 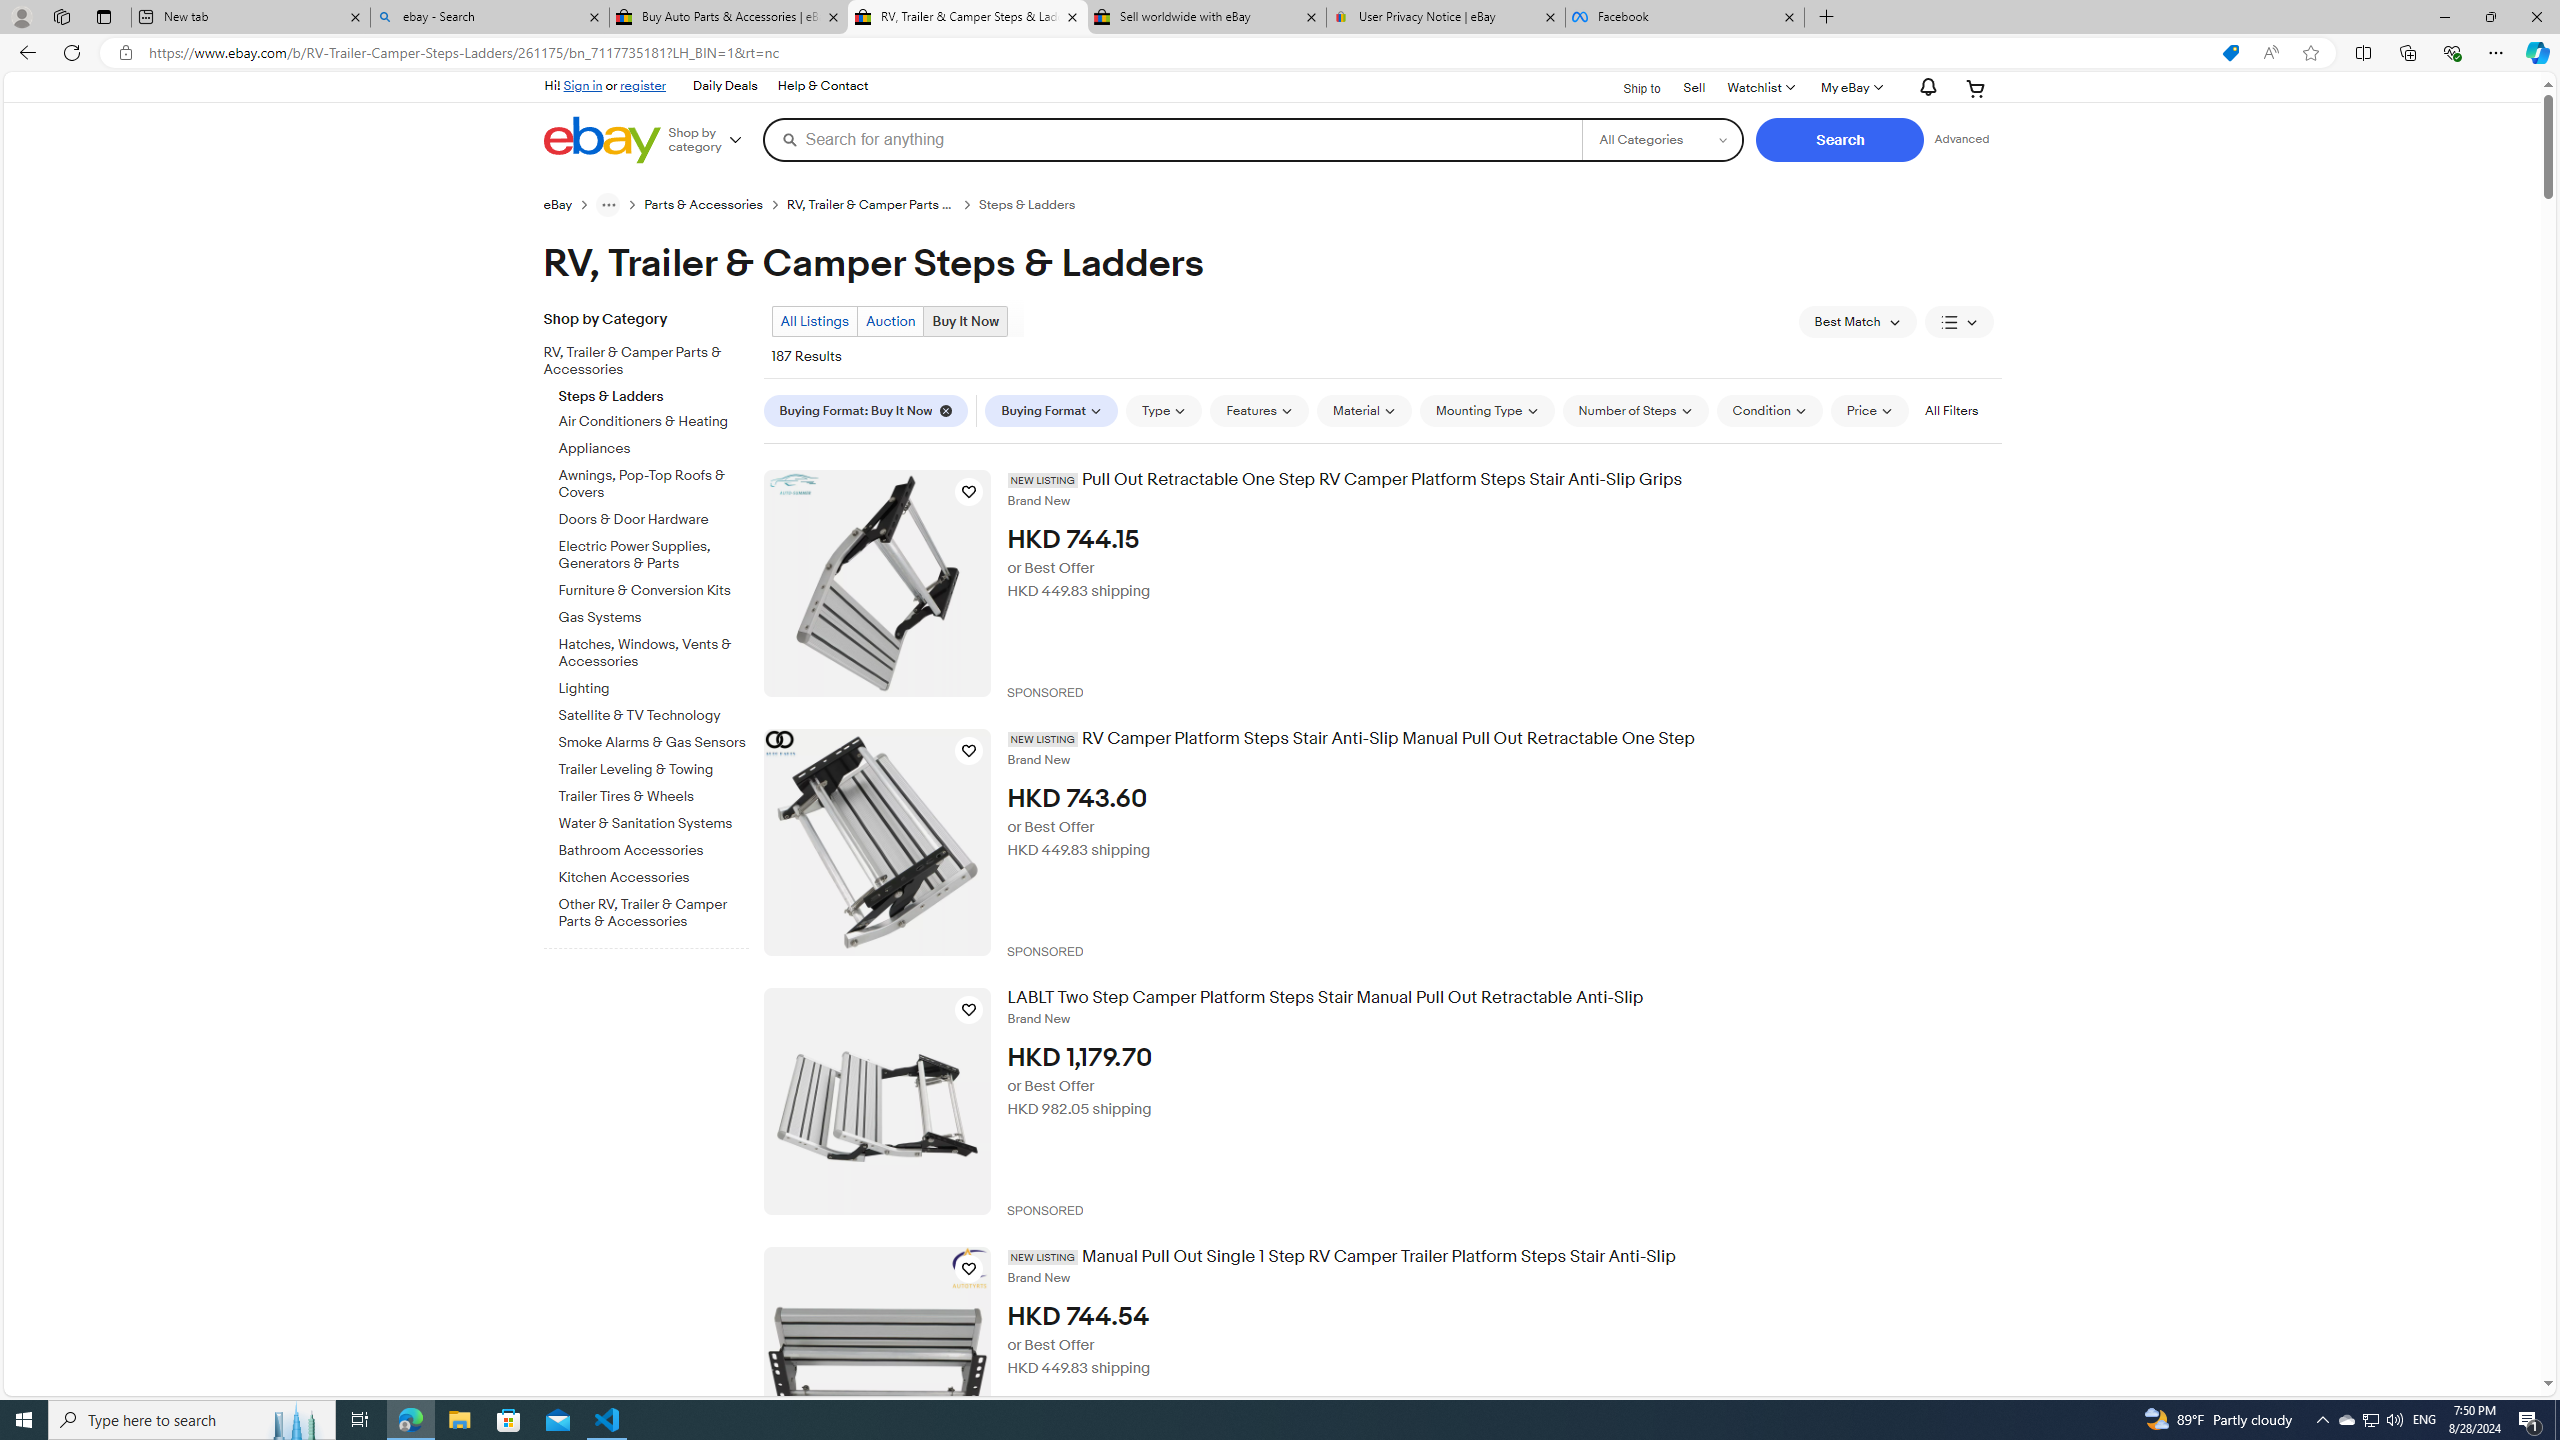 What do you see at coordinates (822, 86) in the screenshot?
I see `Help & Contact` at bounding box center [822, 86].